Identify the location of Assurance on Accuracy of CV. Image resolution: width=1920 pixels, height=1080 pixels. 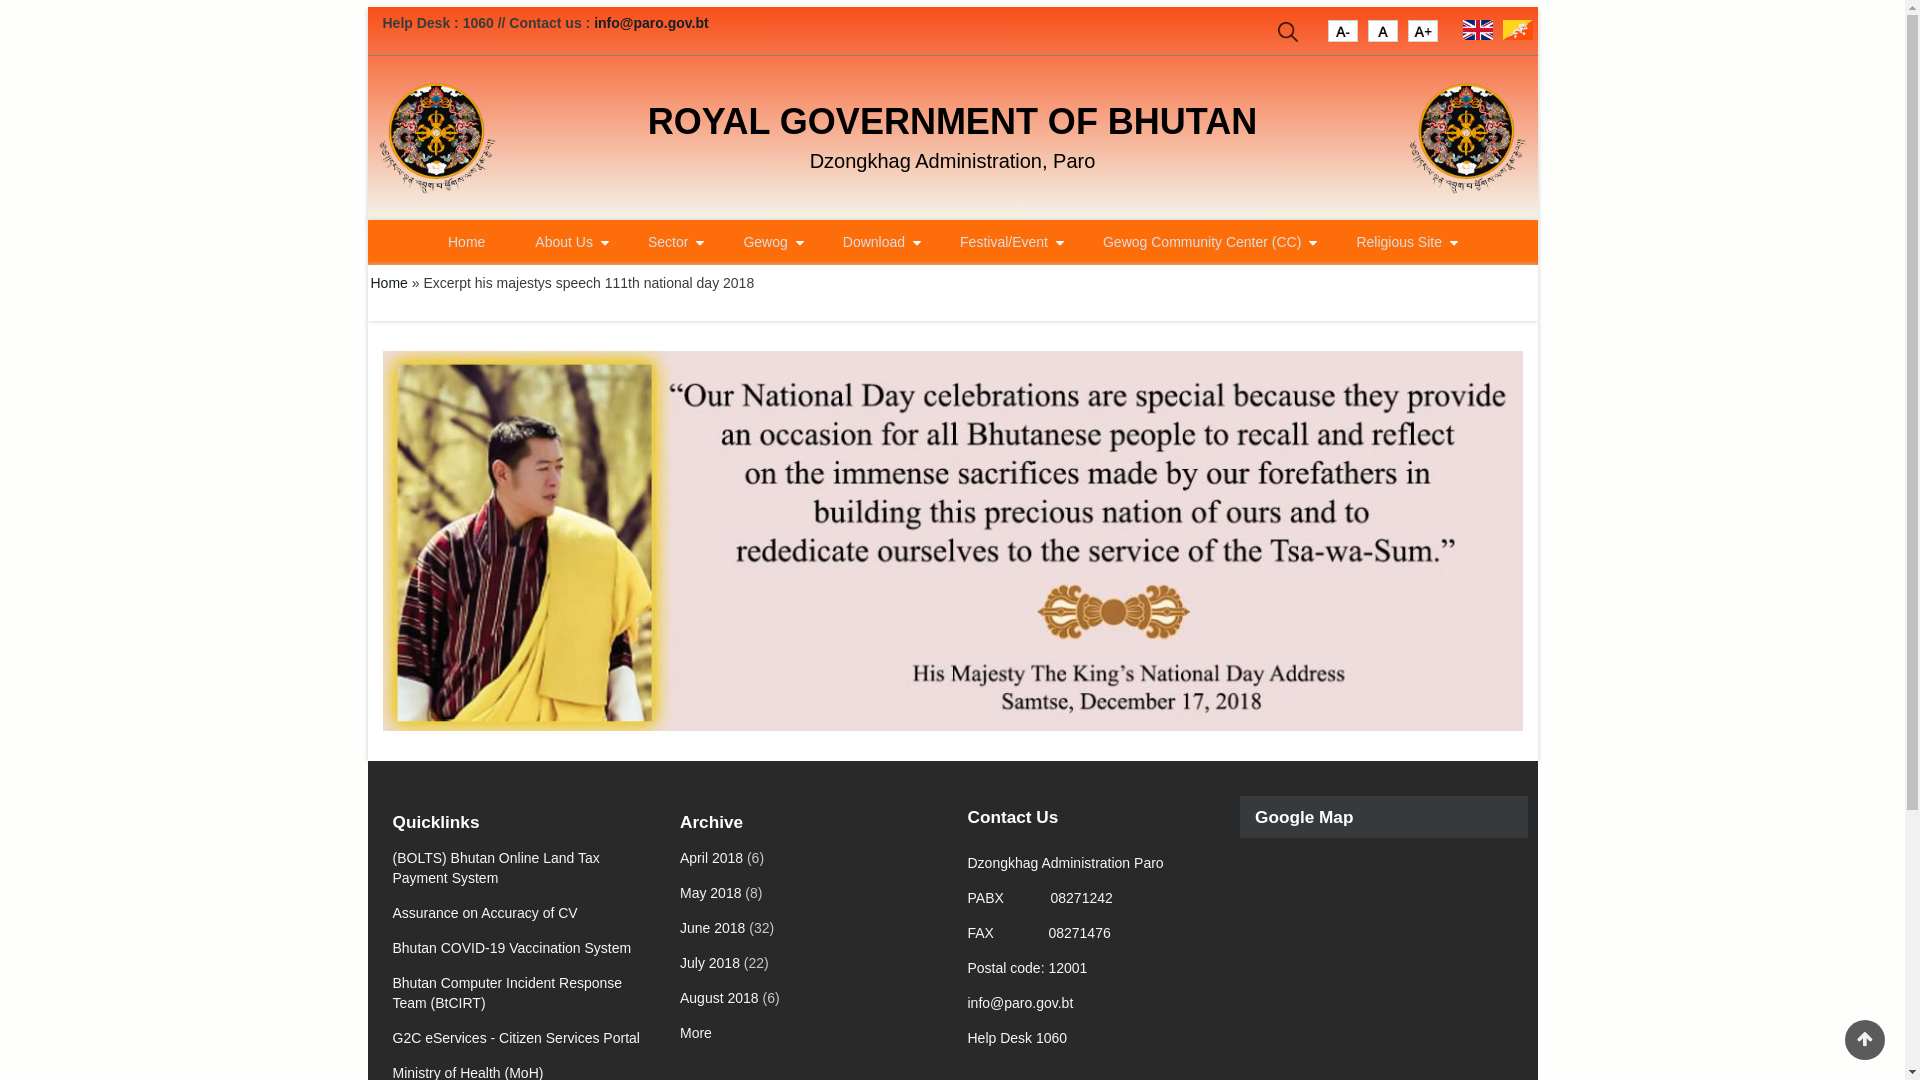
(484, 912).